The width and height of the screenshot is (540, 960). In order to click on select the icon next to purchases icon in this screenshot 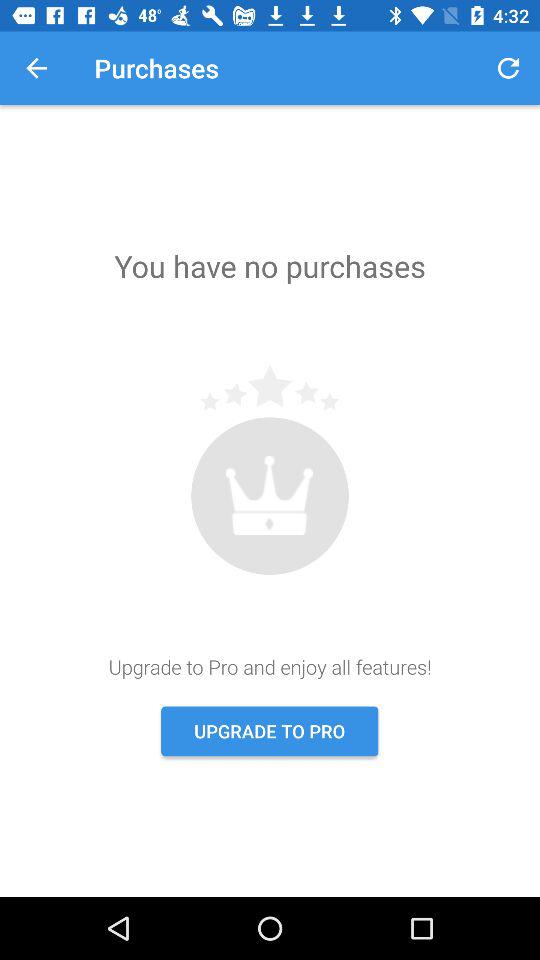, I will do `click(36, 68)`.